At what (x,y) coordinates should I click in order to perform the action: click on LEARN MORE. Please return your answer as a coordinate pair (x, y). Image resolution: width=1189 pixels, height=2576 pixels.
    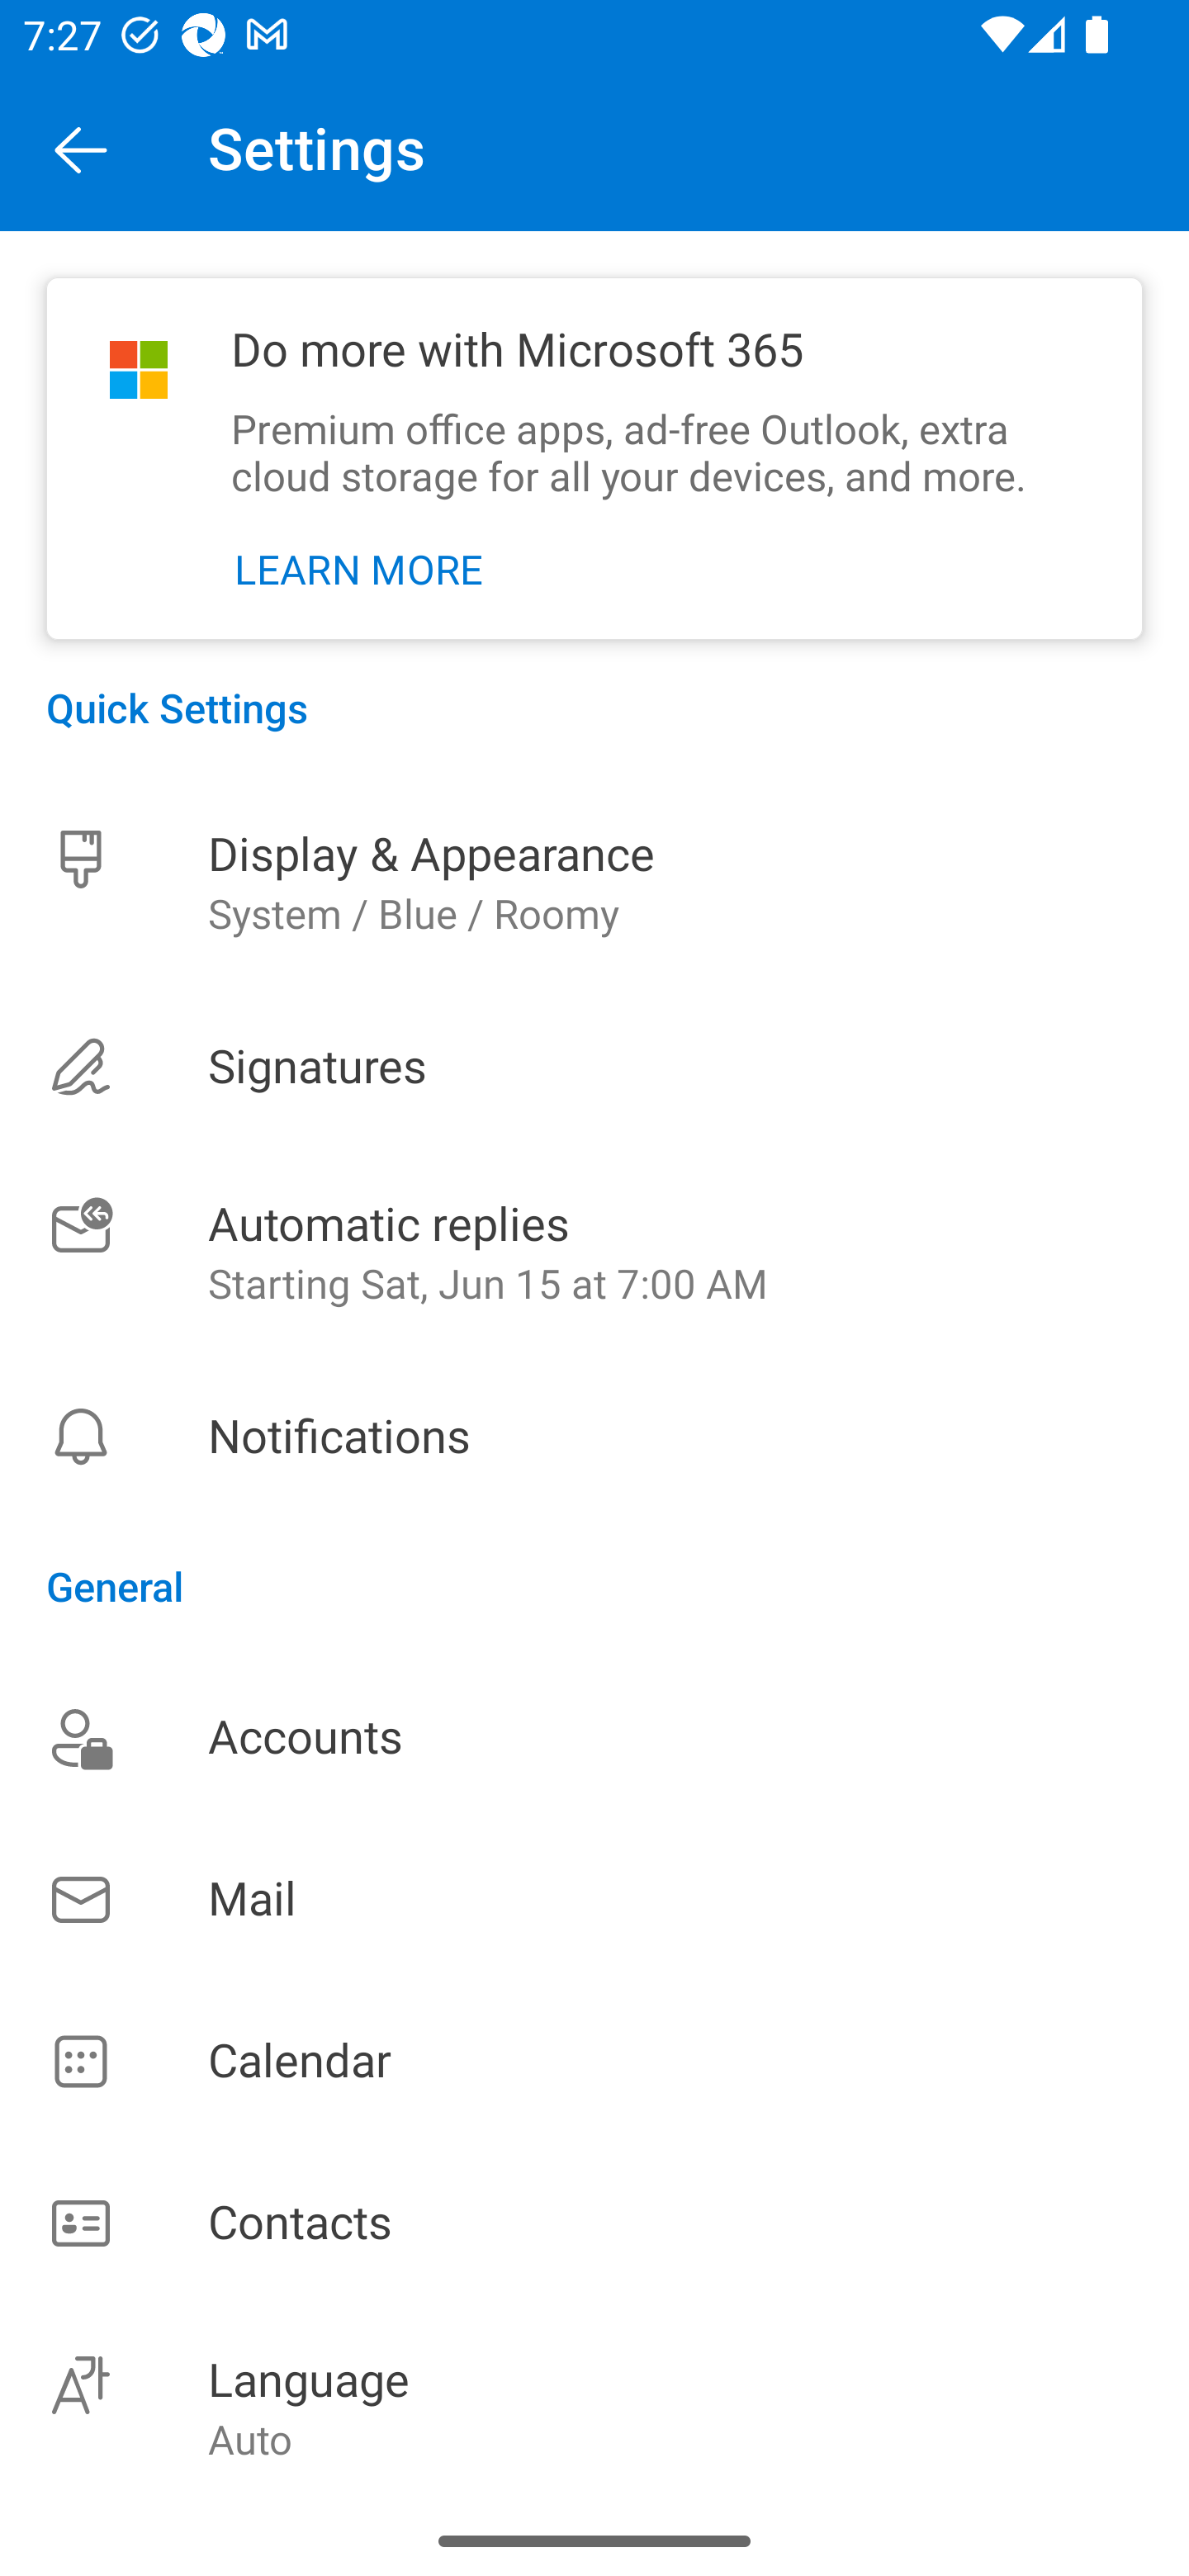
    Looking at the image, I should click on (359, 570).